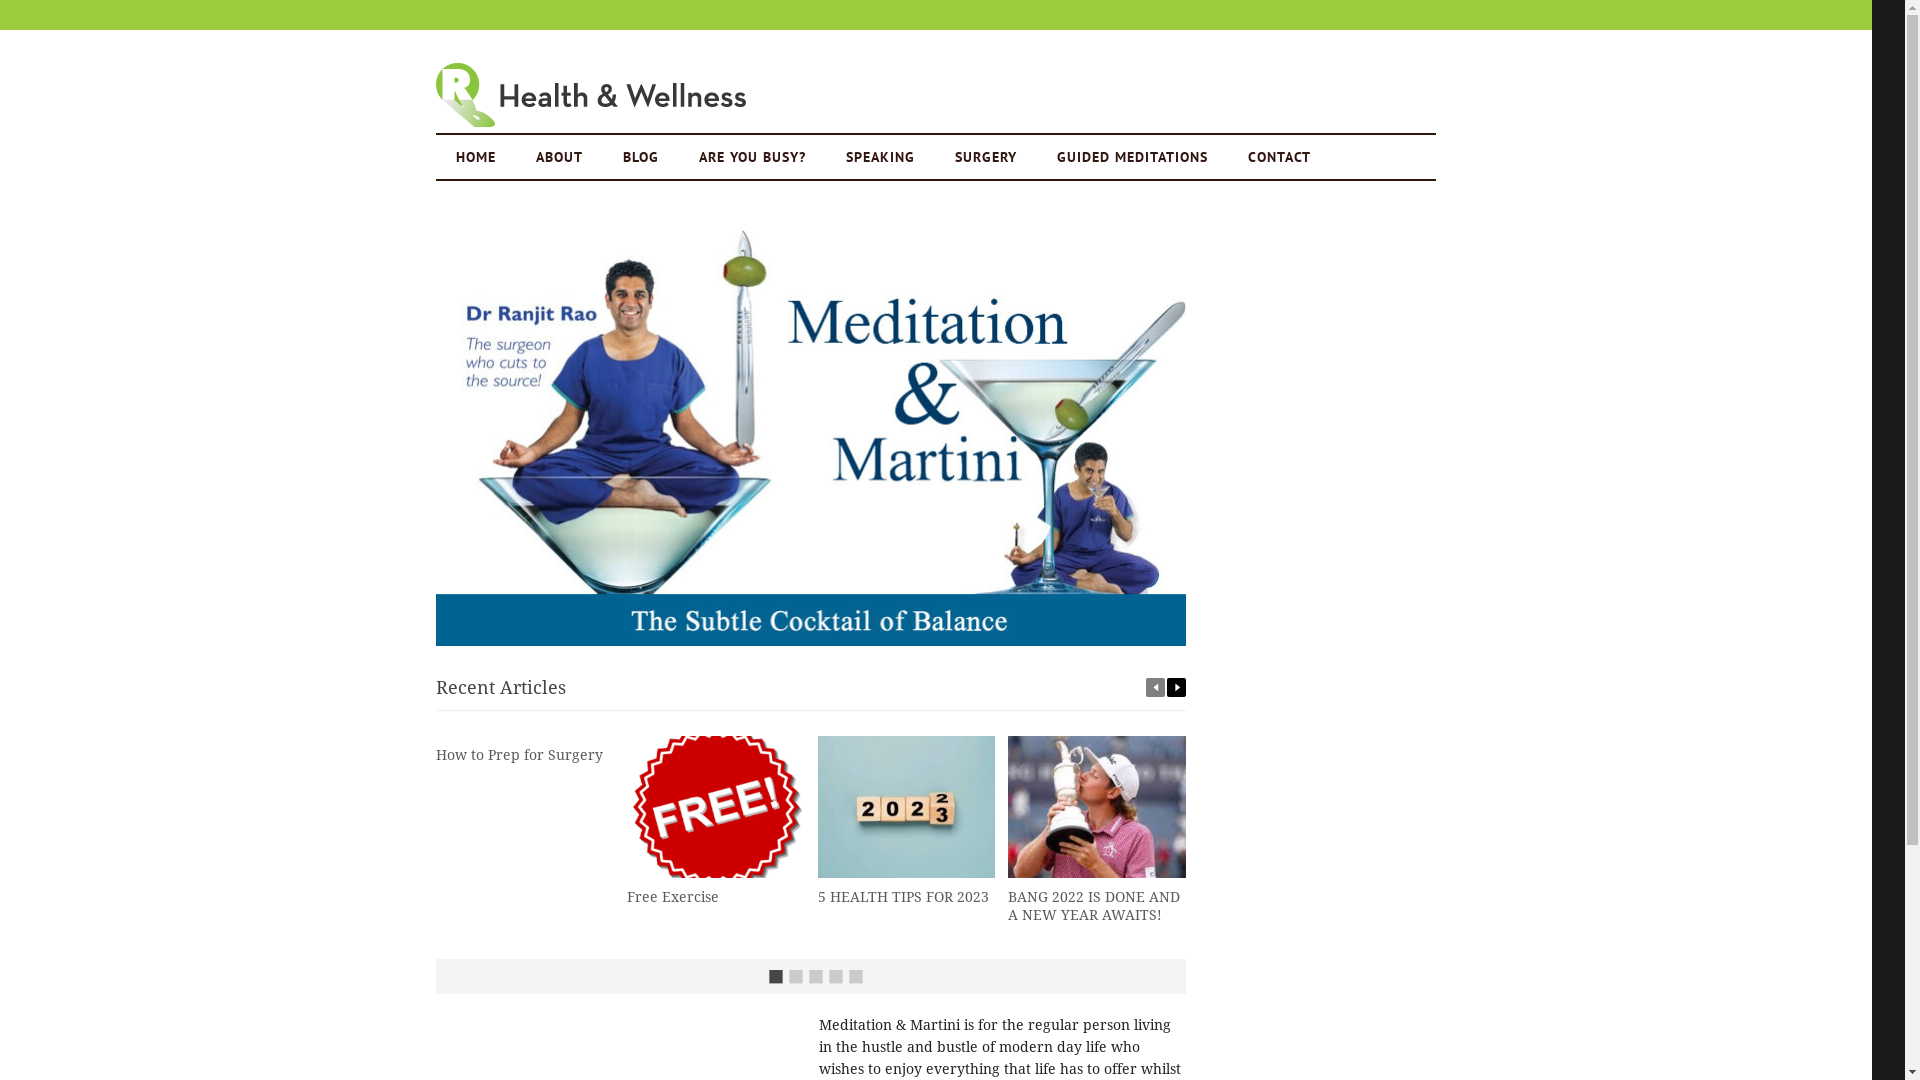 Image resolution: width=1920 pixels, height=1080 pixels. I want to click on HOME, so click(476, 157).